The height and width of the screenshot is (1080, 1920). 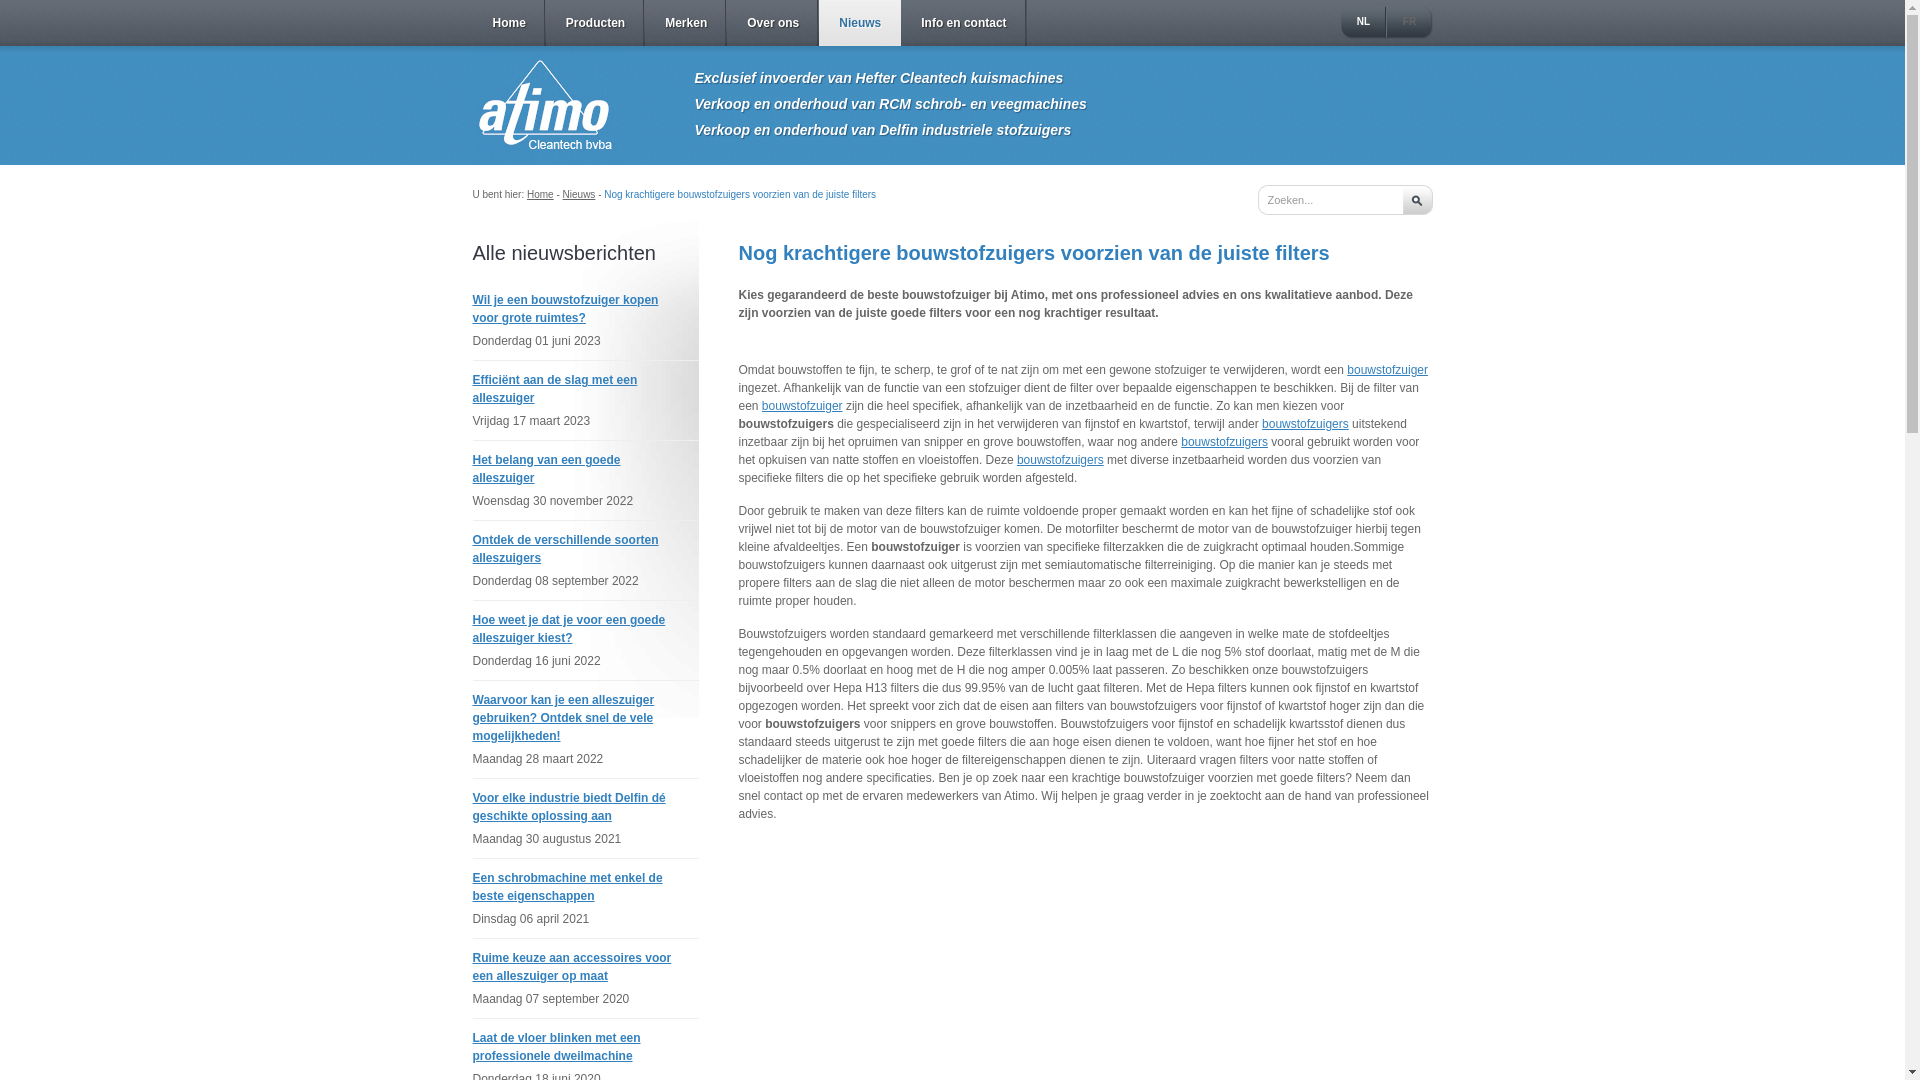 What do you see at coordinates (860, 23) in the screenshot?
I see `Nieuws` at bounding box center [860, 23].